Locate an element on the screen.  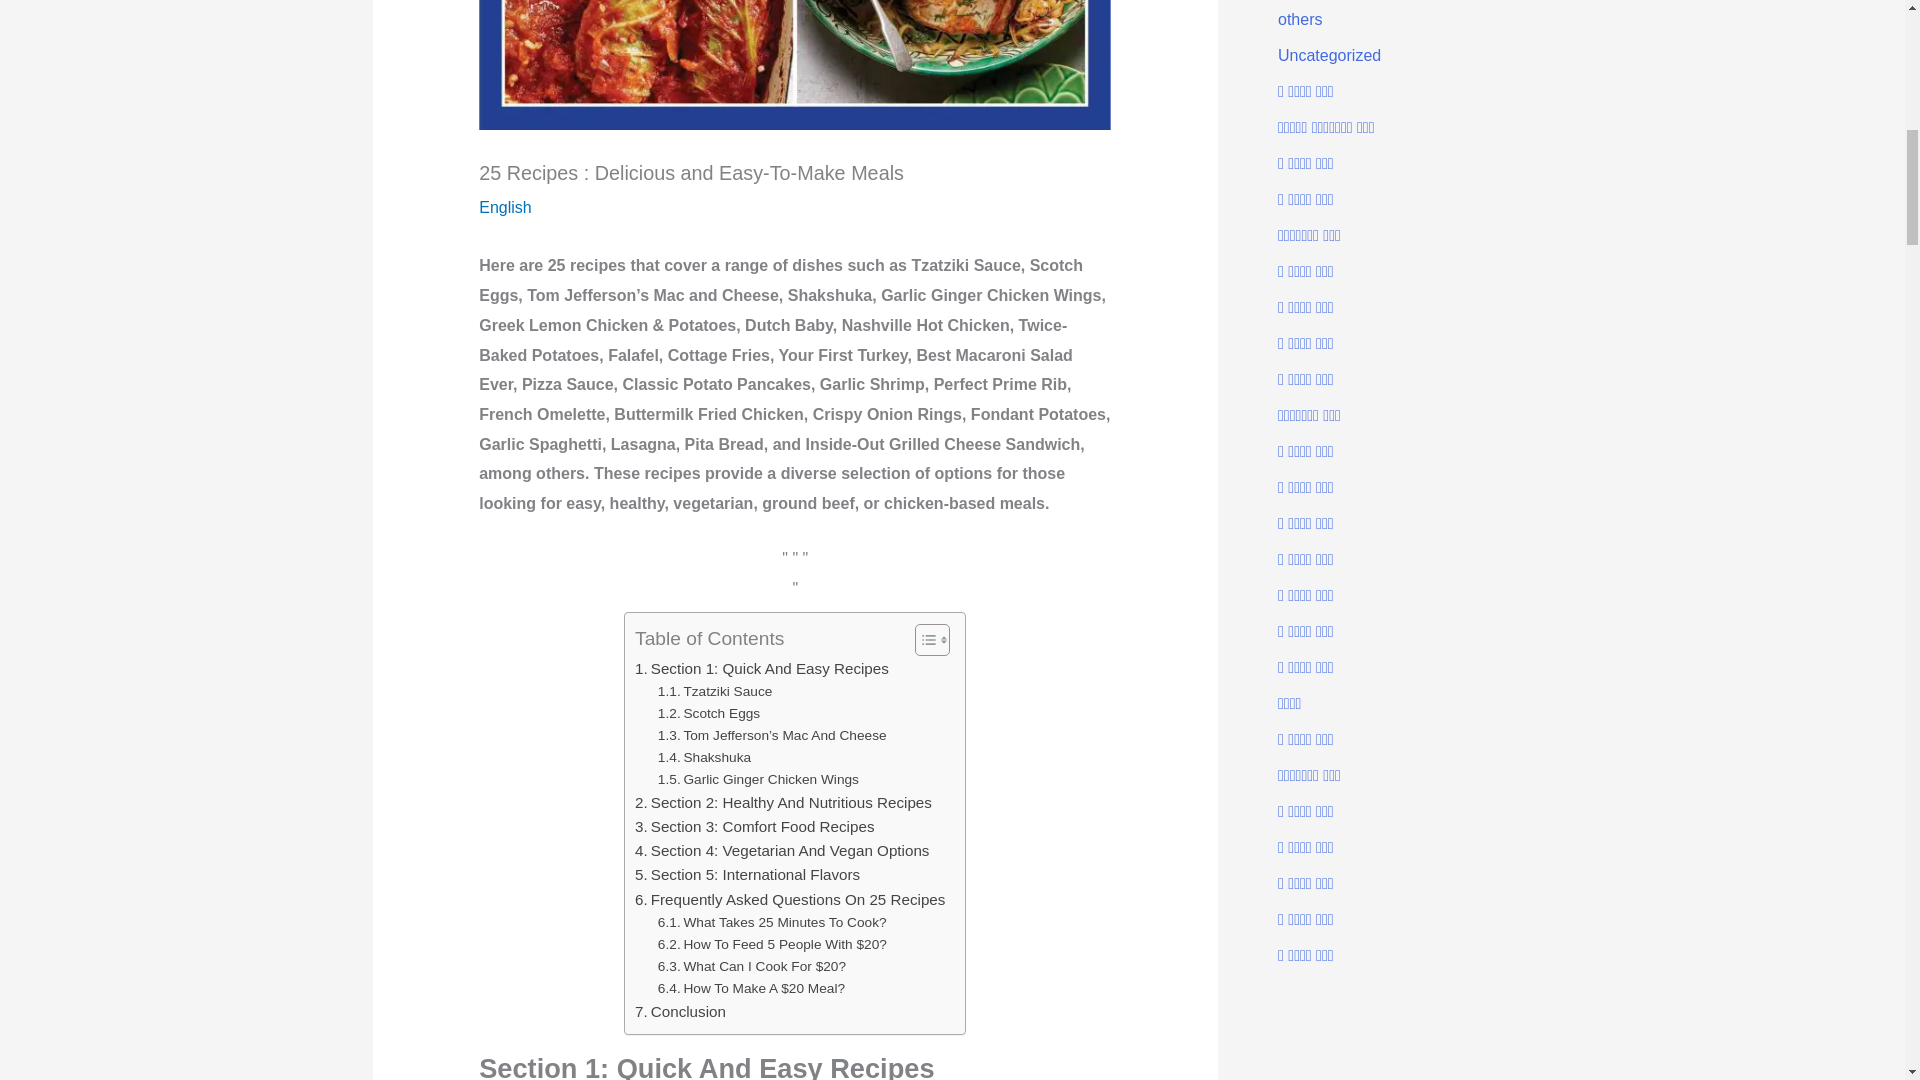
Conclusion is located at coordinates (680, 1012).